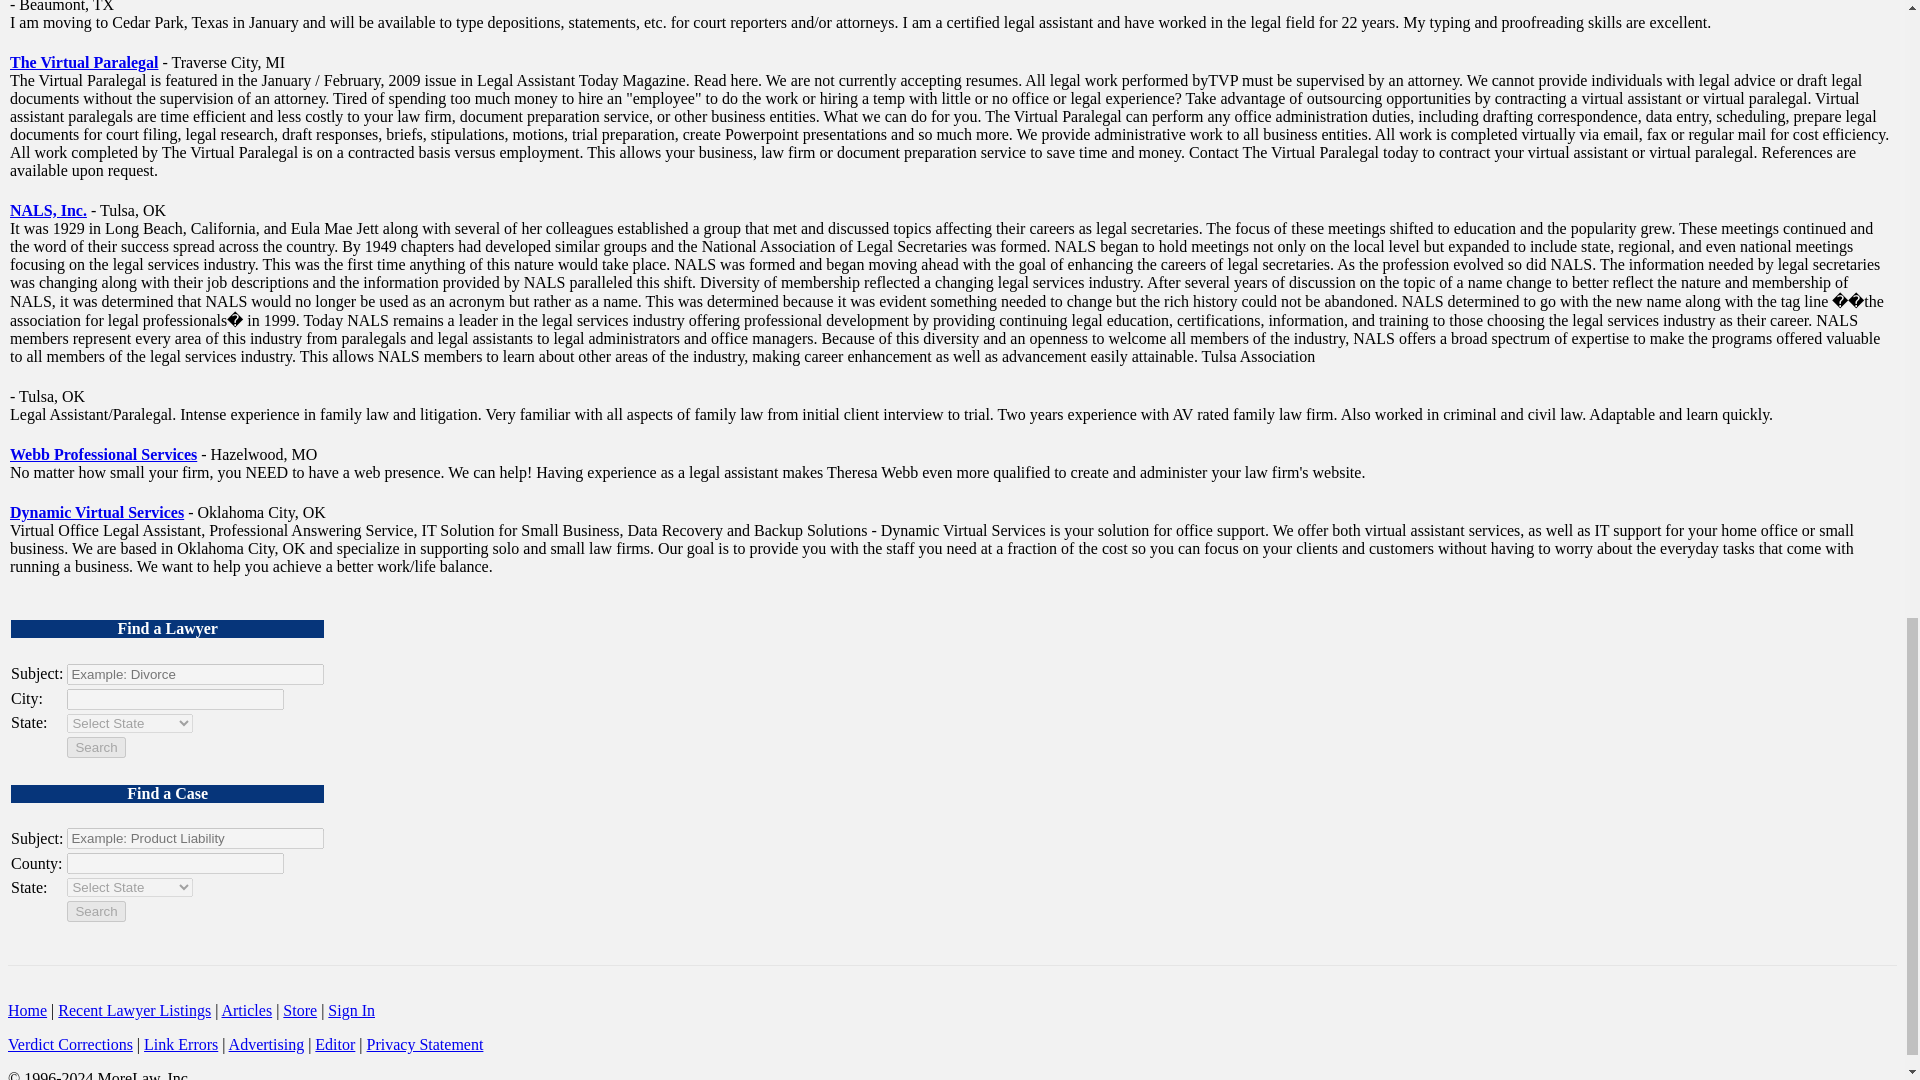 The width and height of the screenshot is (1920, 1080). I want to click on Search, so click(96, 747).